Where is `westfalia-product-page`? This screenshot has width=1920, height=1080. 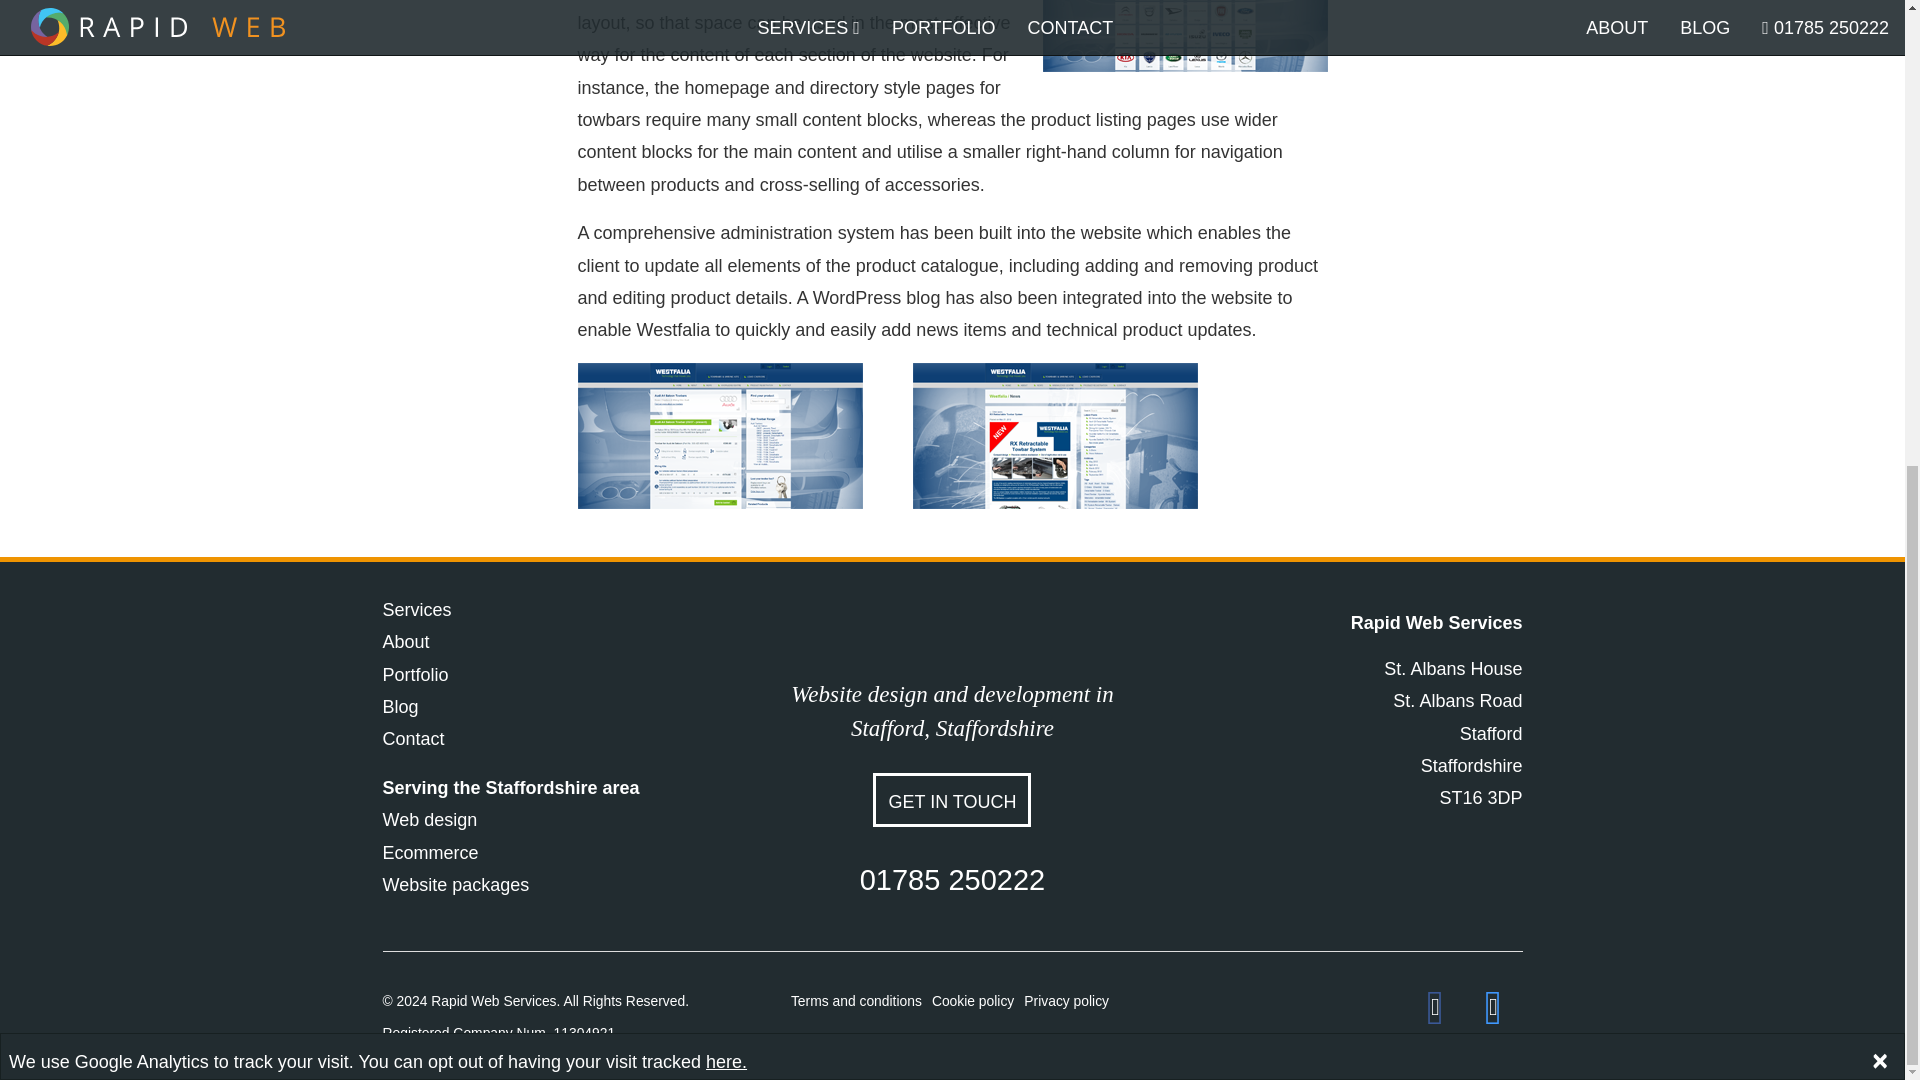 westfalia-product-page is located at coordinates (720, 435).